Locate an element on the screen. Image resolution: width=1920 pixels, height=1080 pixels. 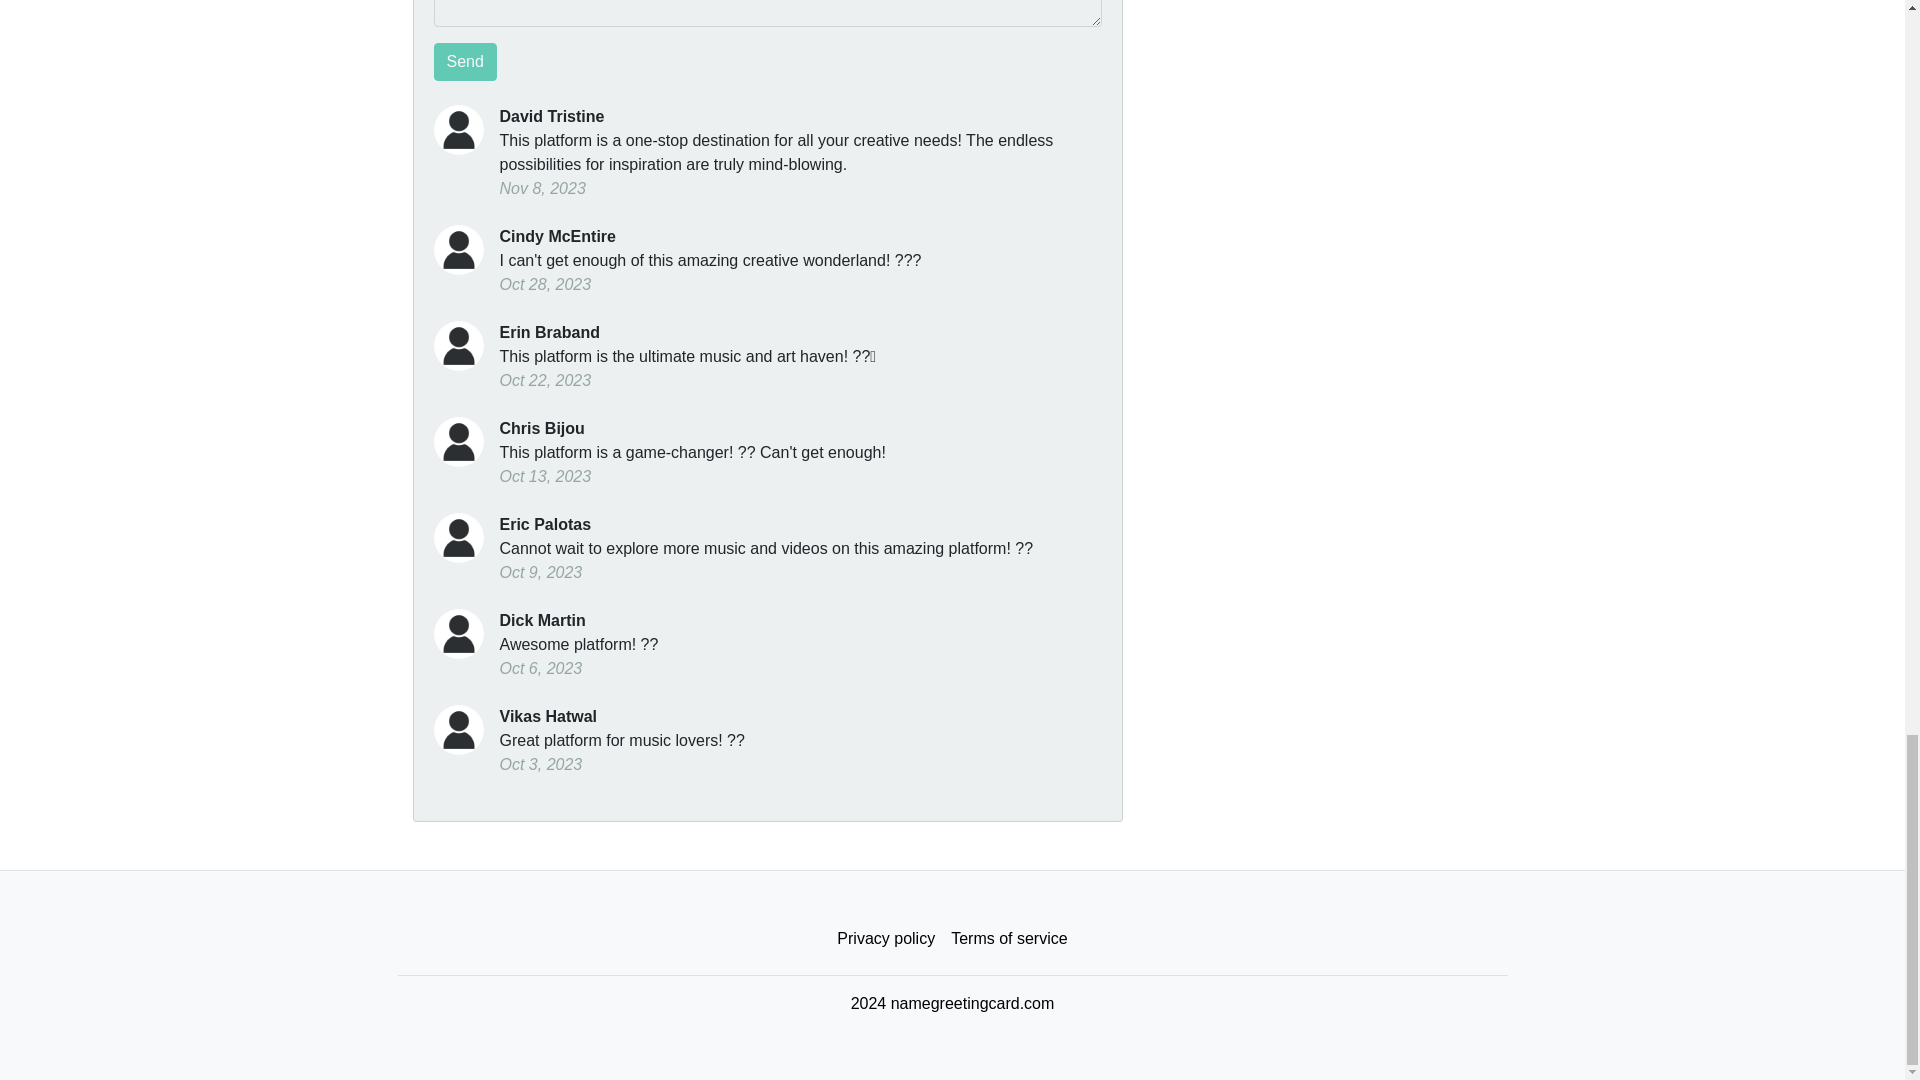
Terms of service is located at coordinates (1008, 939).